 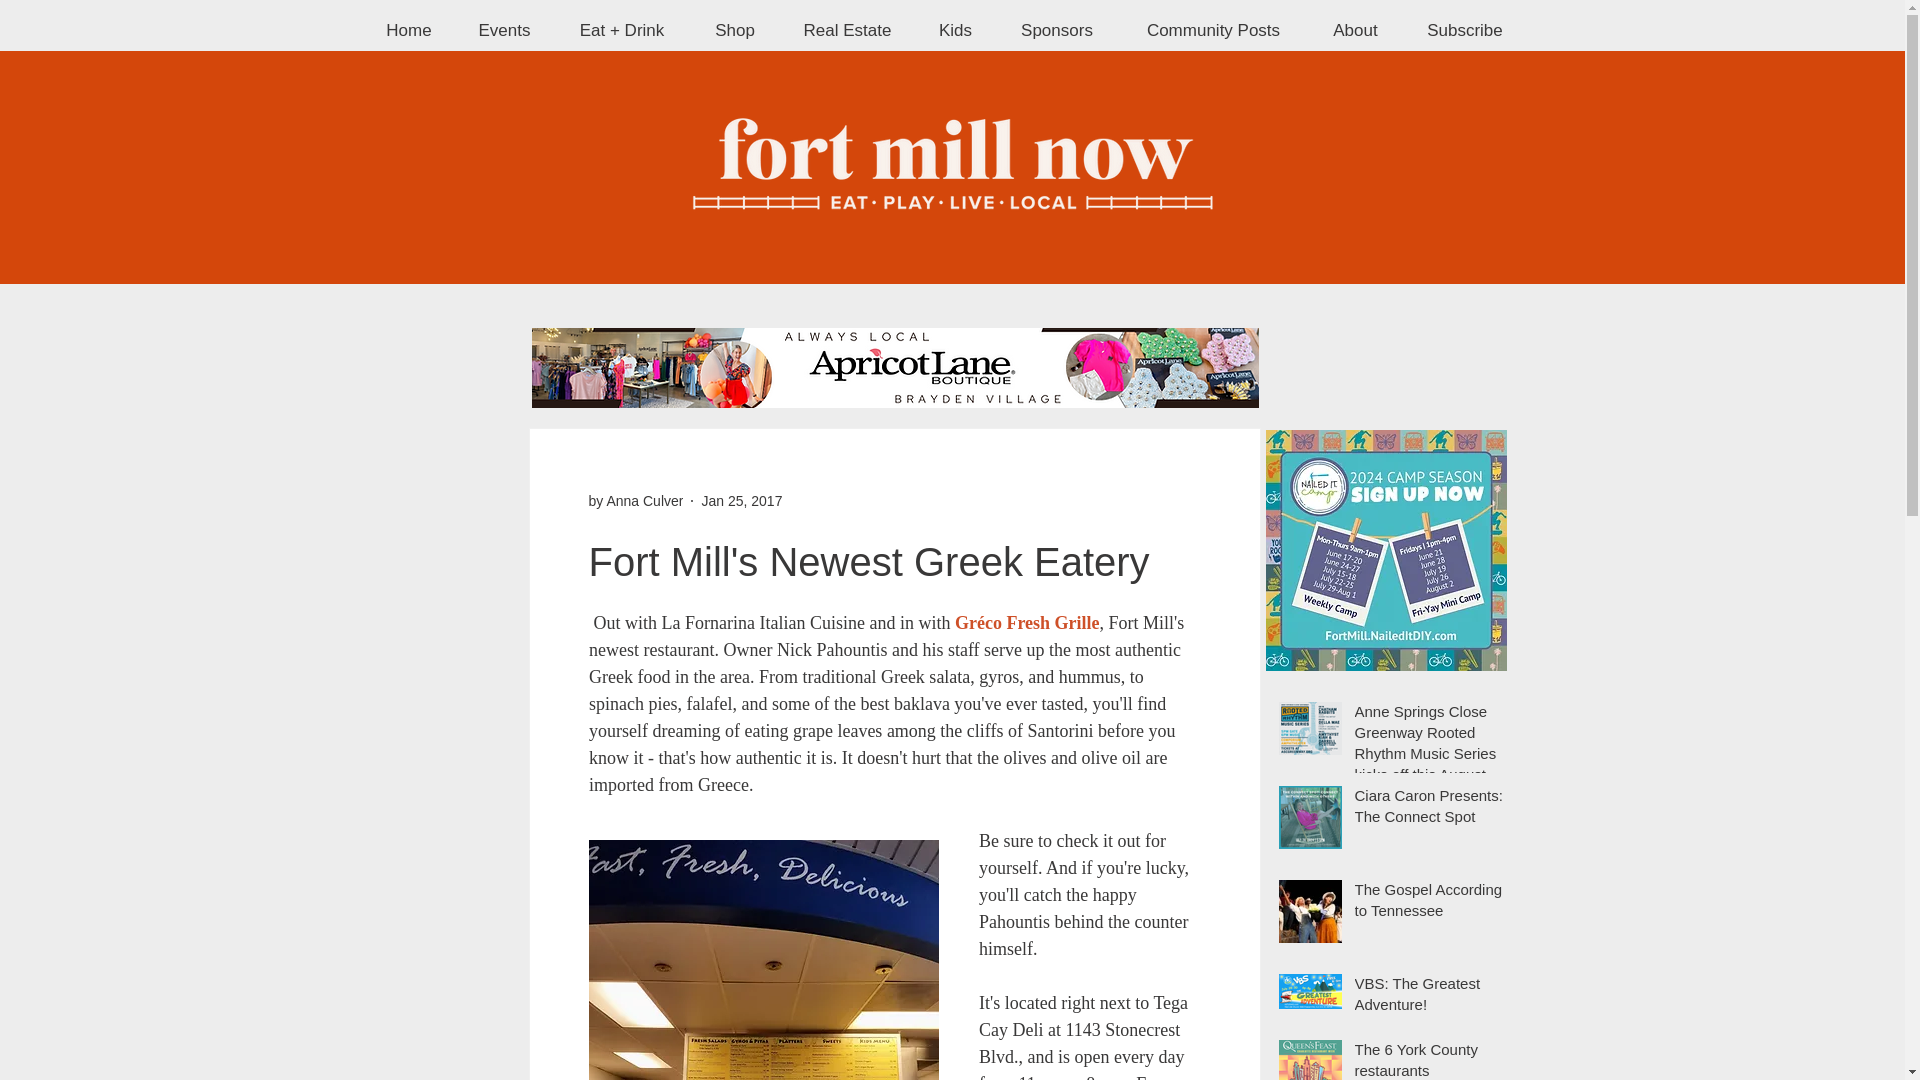 I want to click on The Gospel According to Tennessee, so click(x=1428, y=904).